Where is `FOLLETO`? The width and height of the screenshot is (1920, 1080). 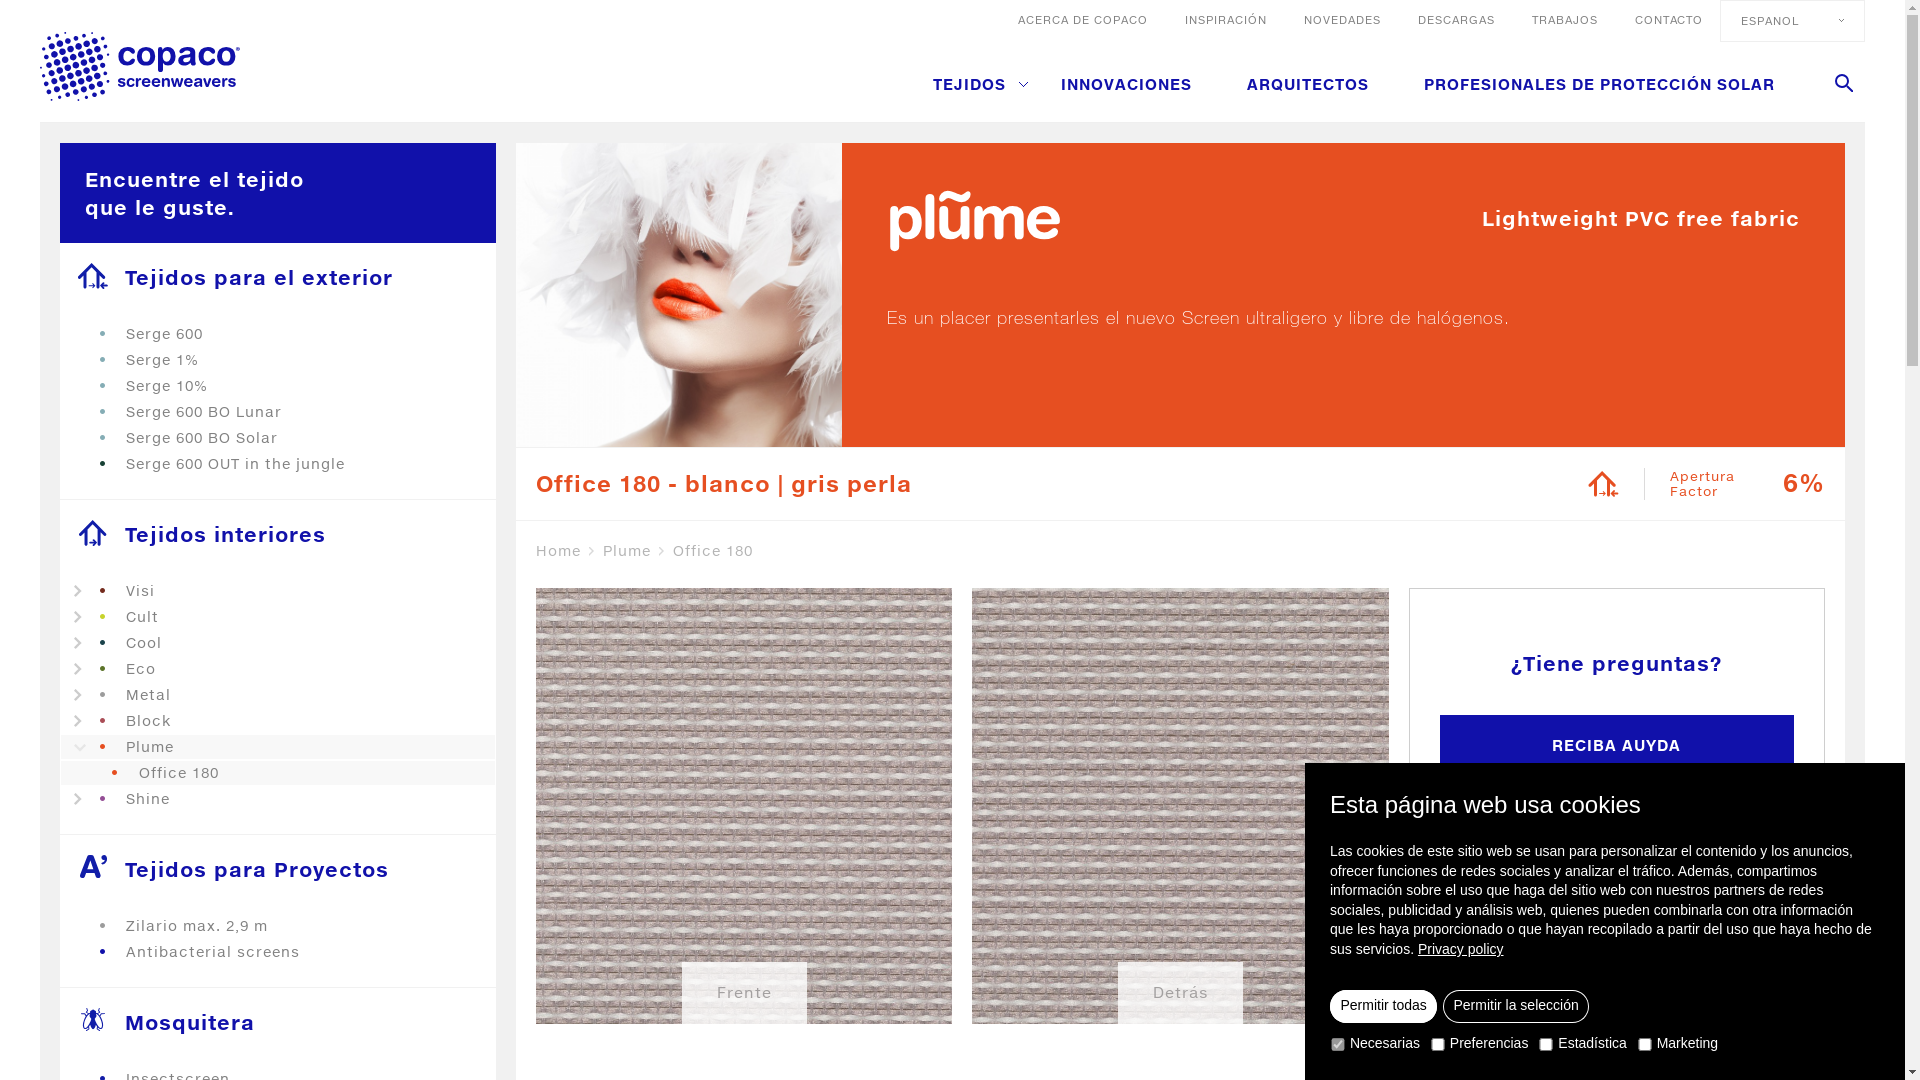 FOLLETO is located at coordinates (1617, 909).